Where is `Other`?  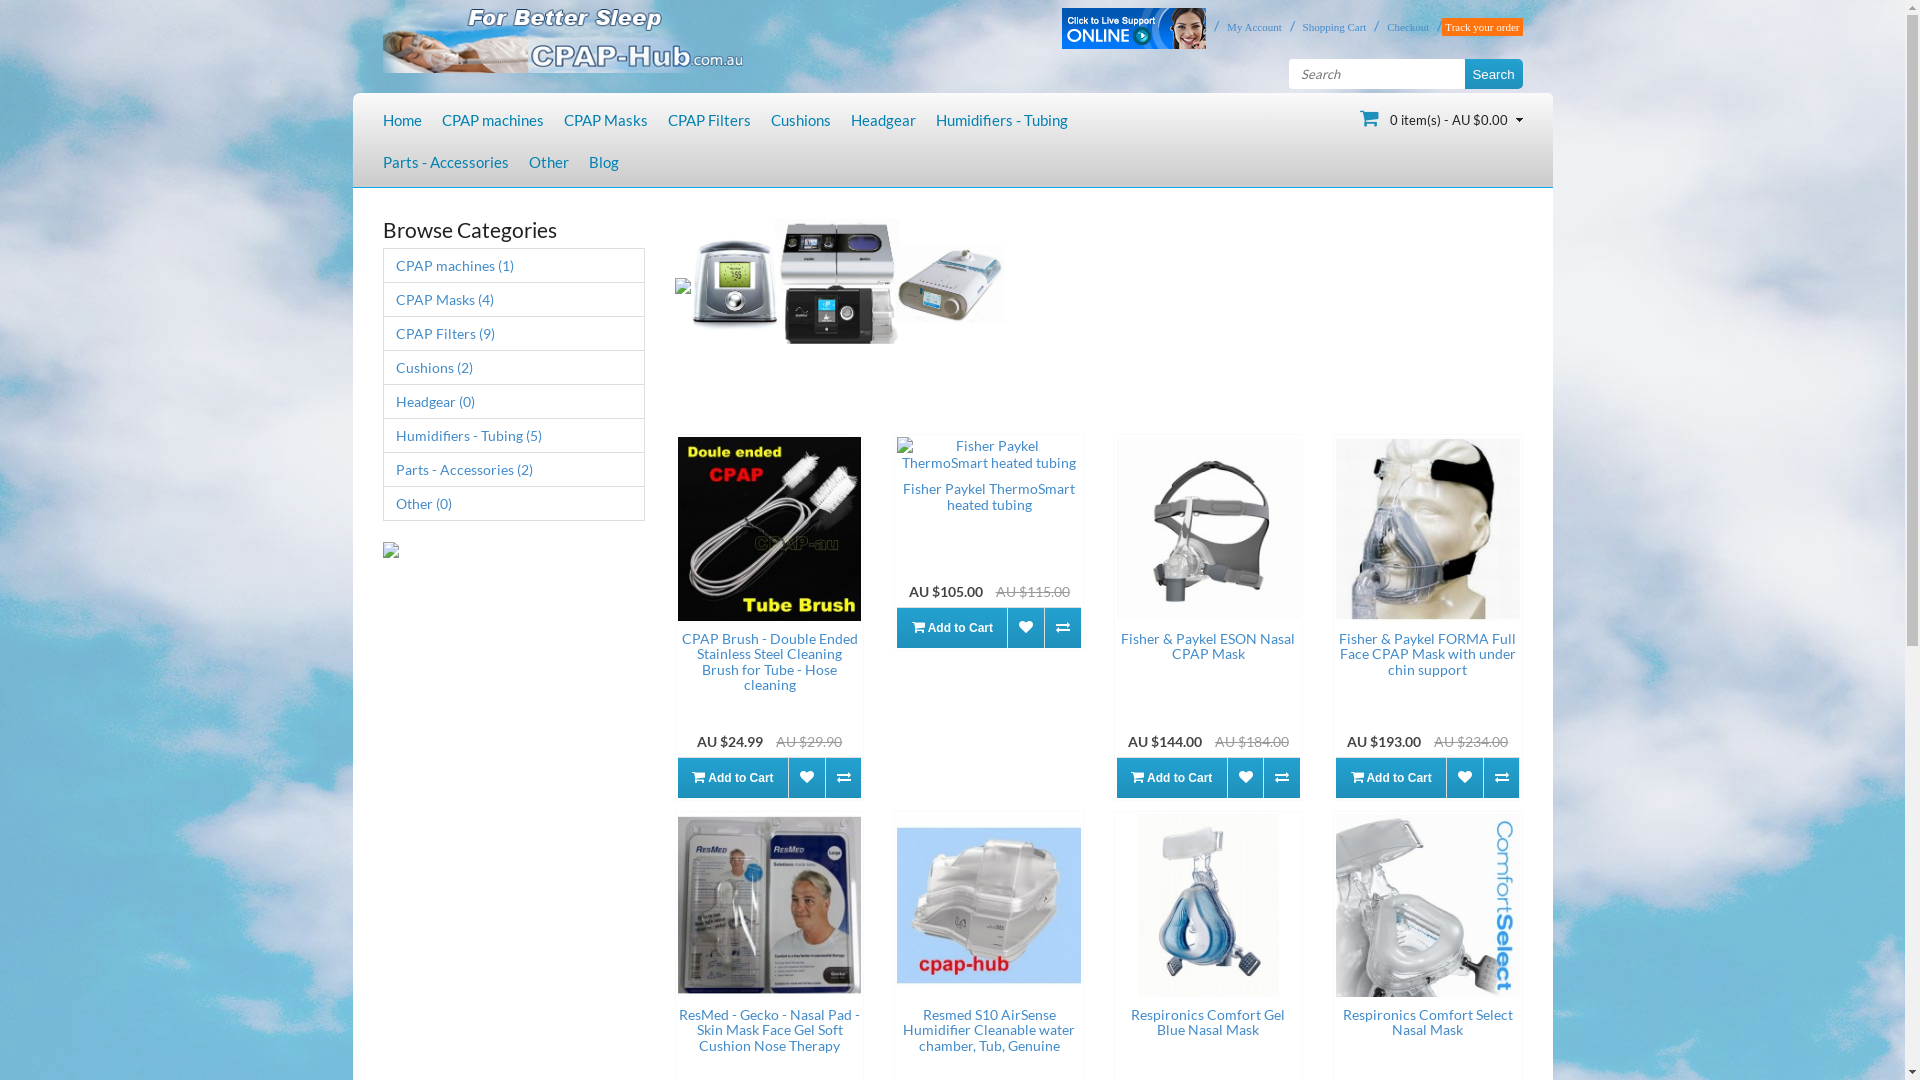 Other is located at coordinates (548, 162).